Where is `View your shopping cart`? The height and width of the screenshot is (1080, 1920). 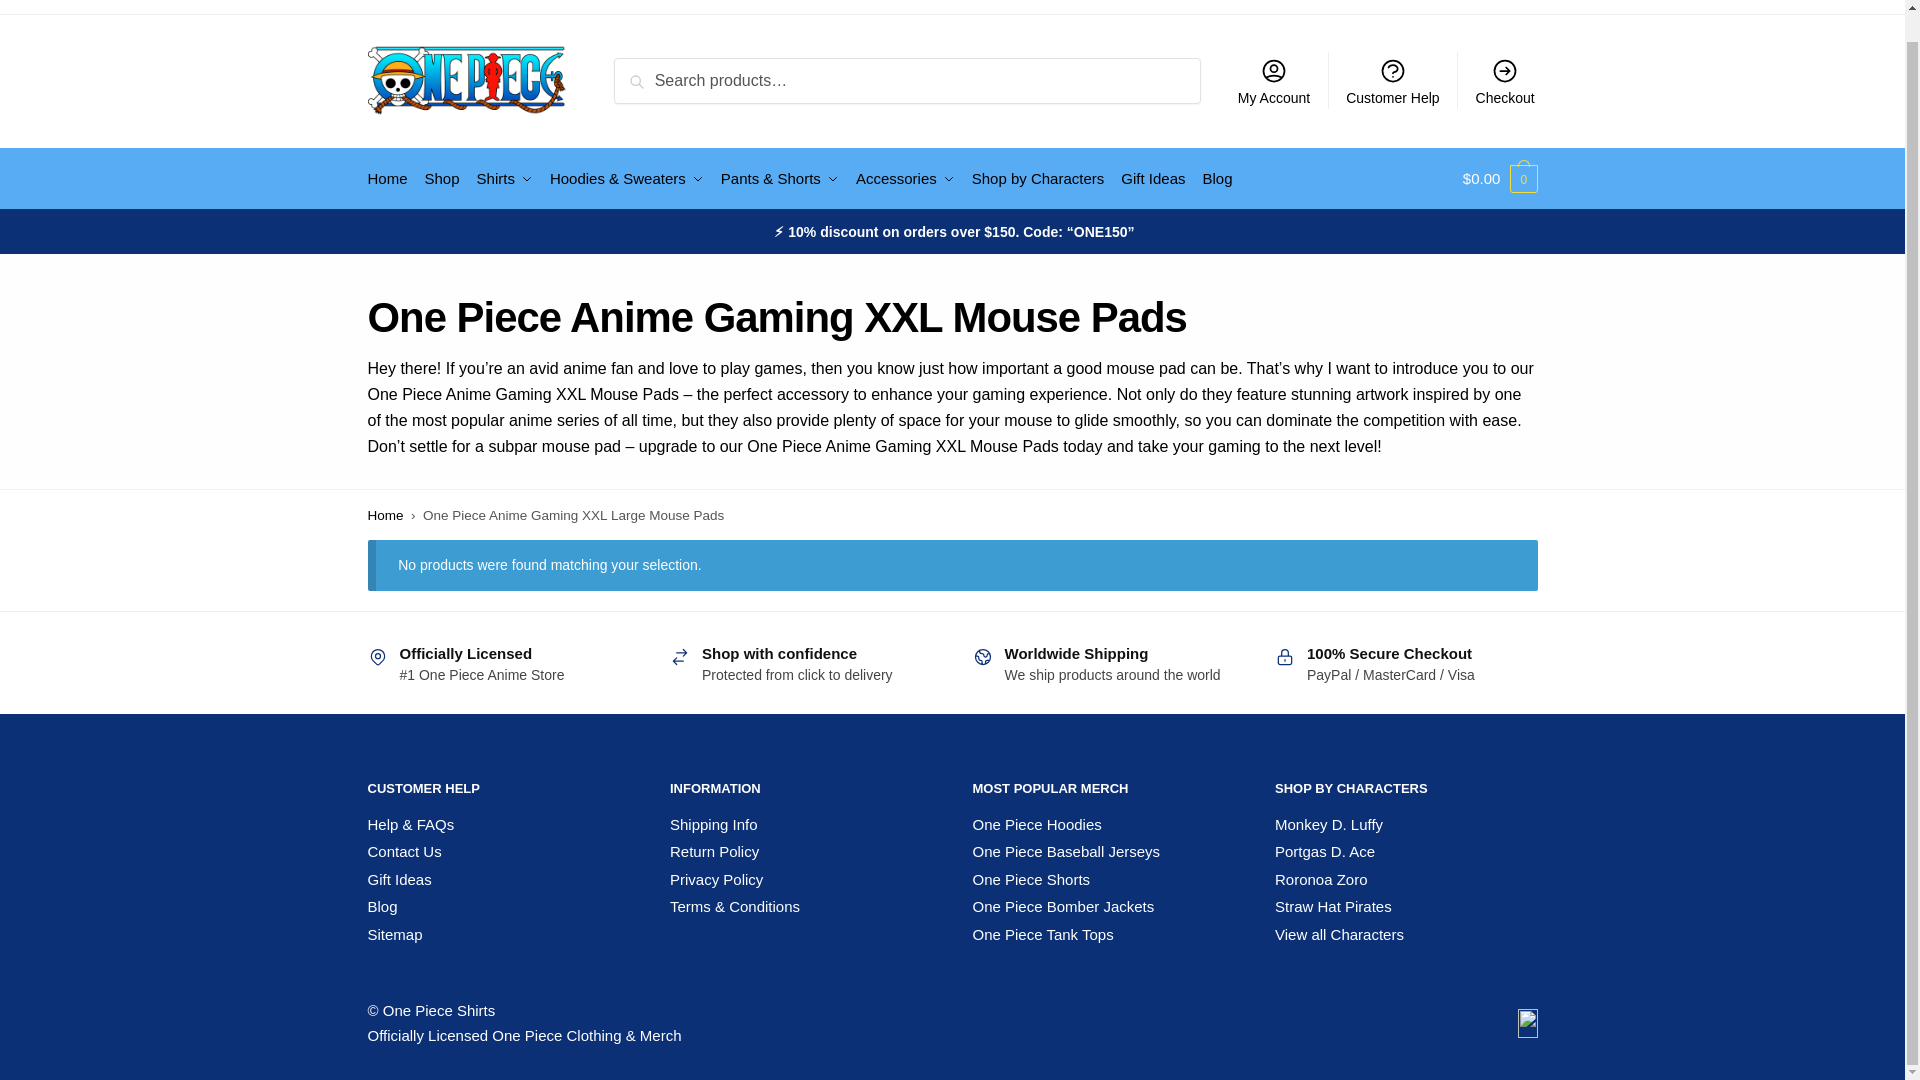
View your shopping cart is located at coordinates (1500, 179).